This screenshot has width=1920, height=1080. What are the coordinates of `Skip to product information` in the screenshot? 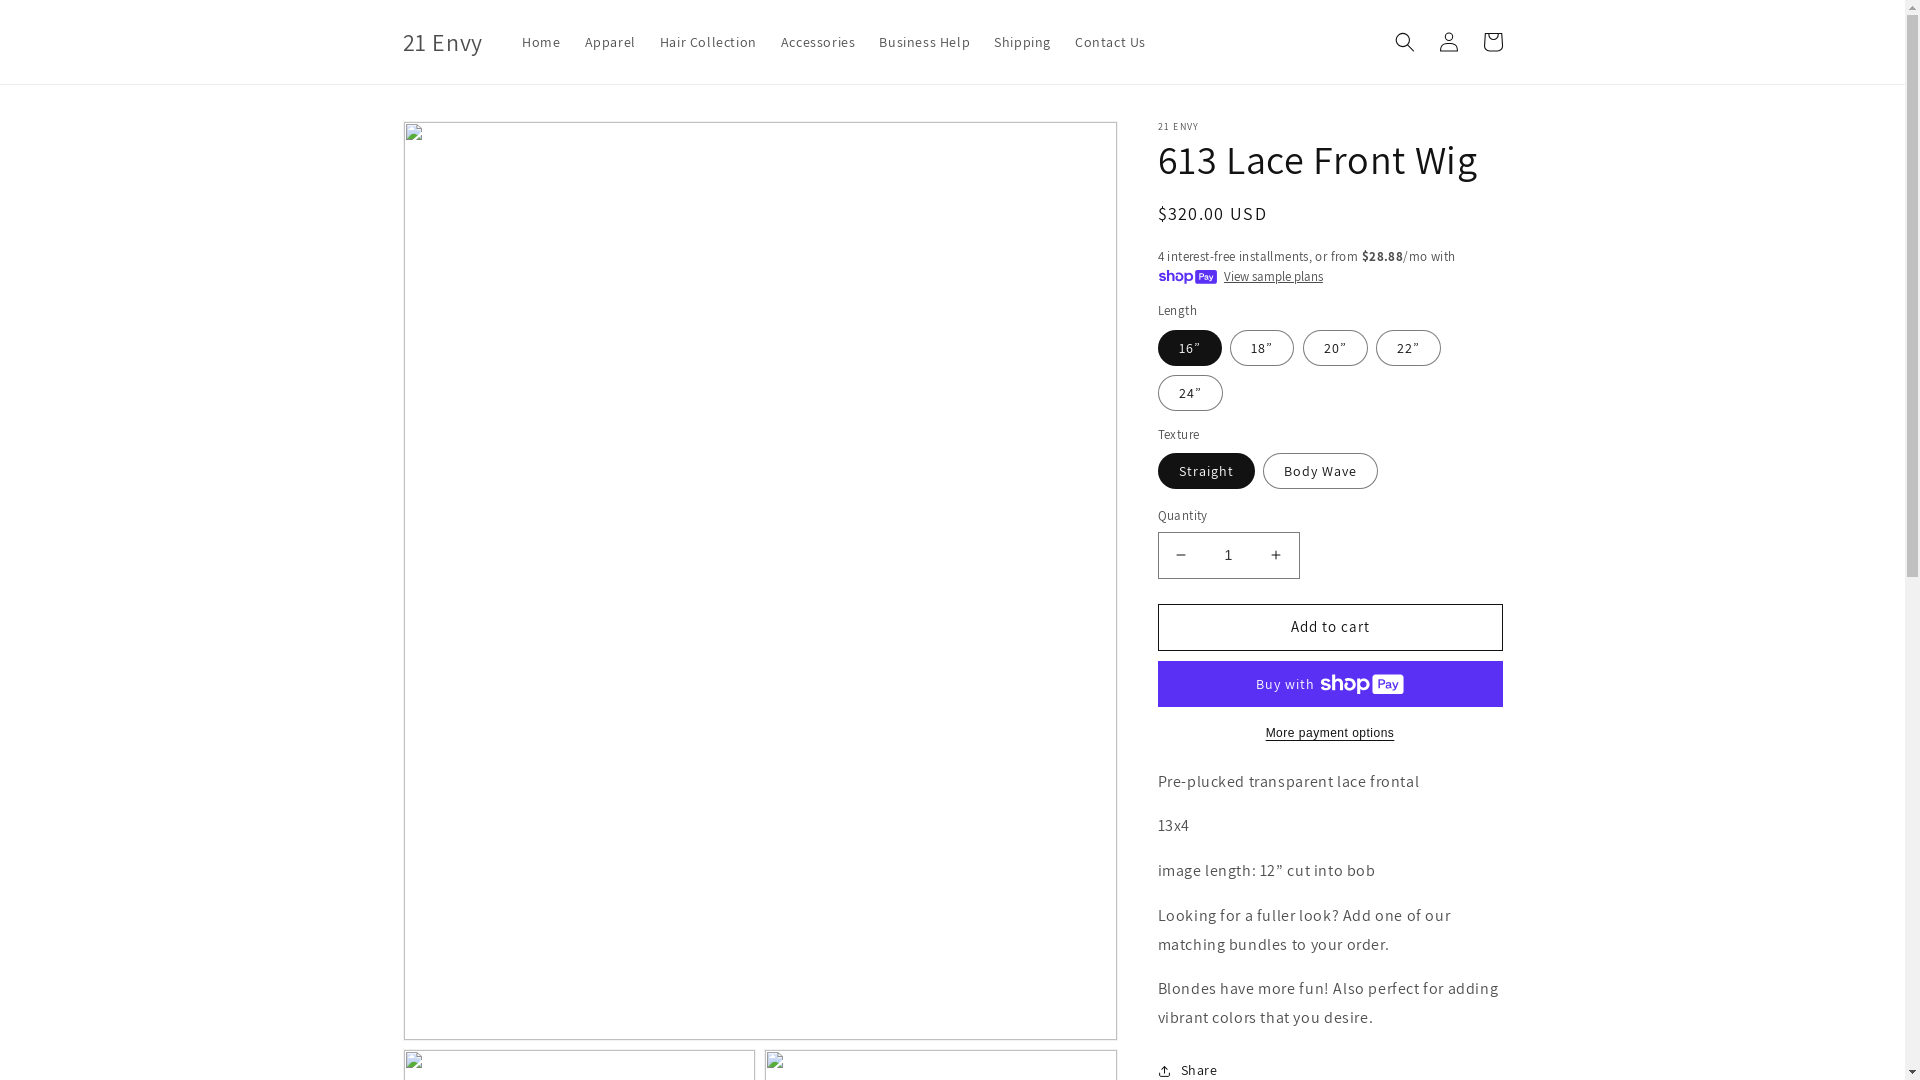 It's located at (463, 144).